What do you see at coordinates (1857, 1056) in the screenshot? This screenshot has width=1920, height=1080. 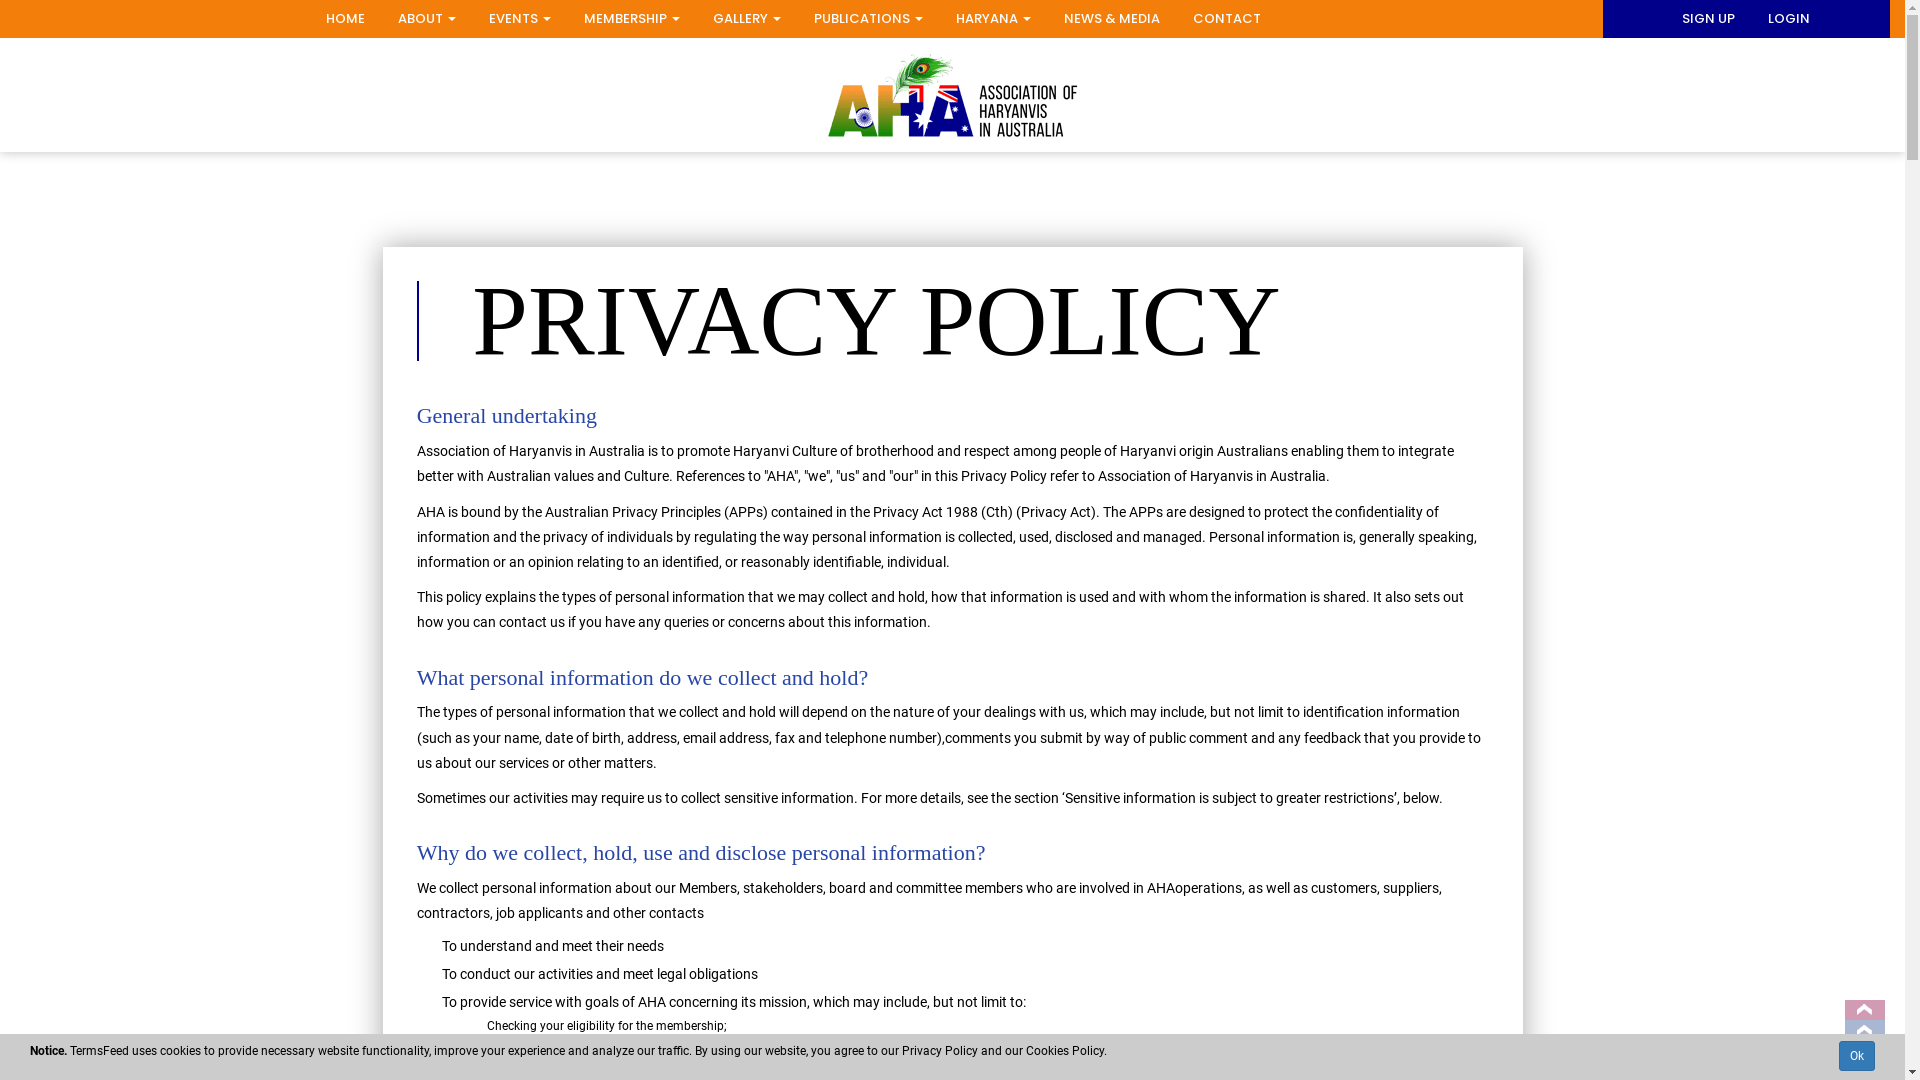 I see `Ok` at bounding box center [1857, 1056].